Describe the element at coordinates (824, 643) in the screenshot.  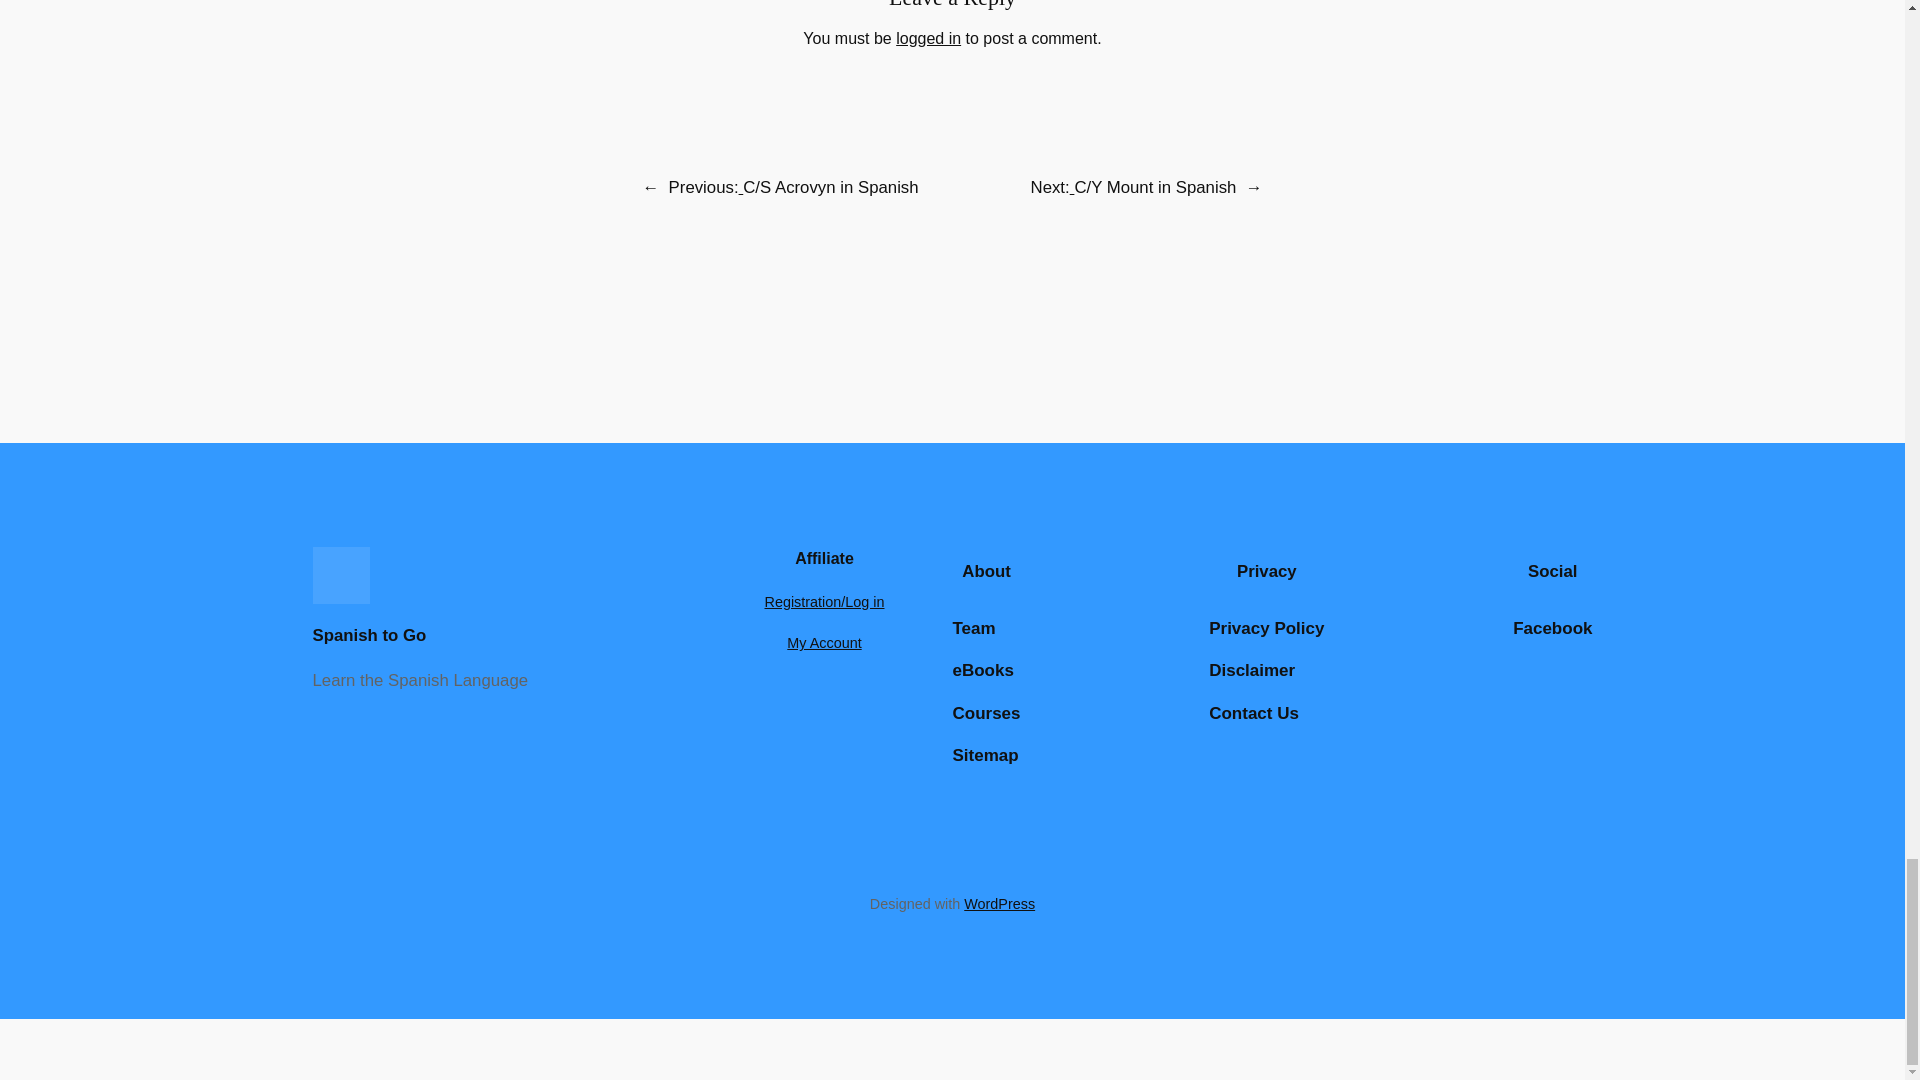
I see `My Account` at that location.